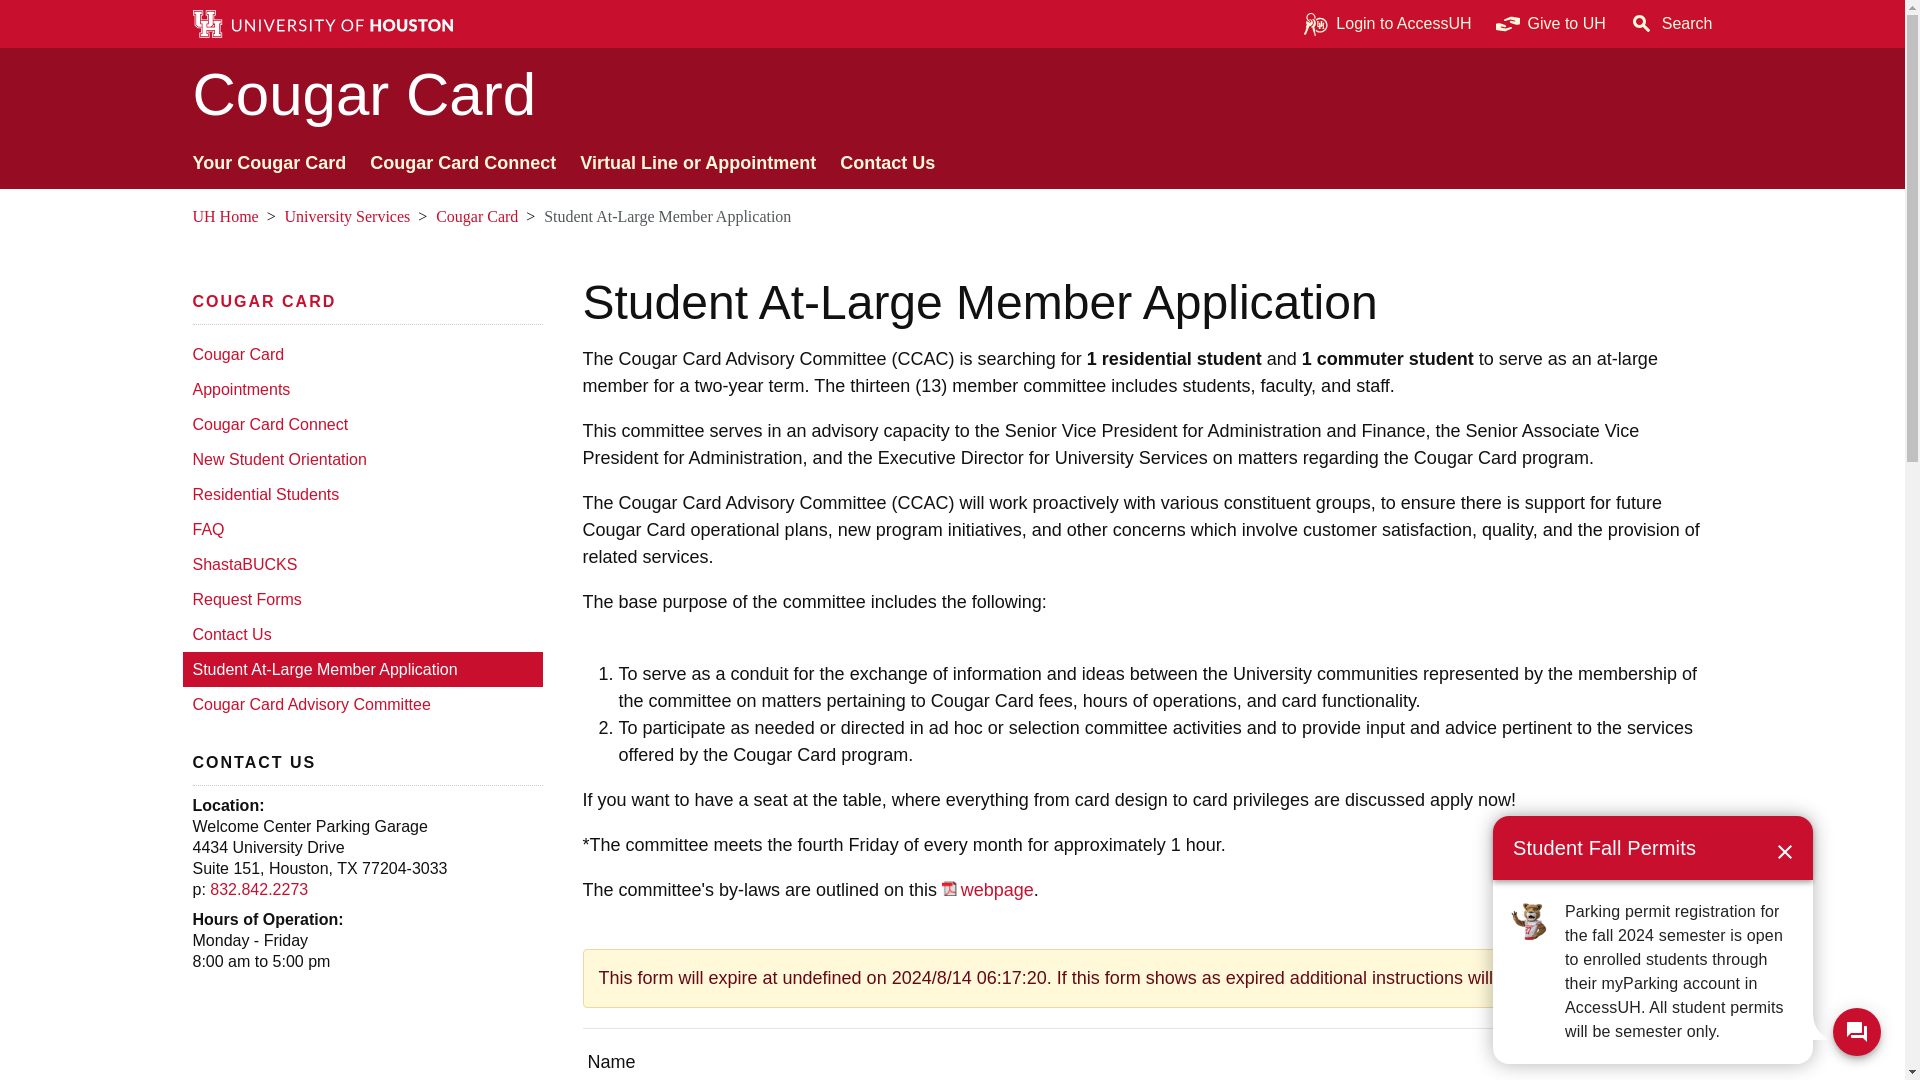 This screenshot has width=1920, height=1080. I want to click on Search, so click(1671, 24).